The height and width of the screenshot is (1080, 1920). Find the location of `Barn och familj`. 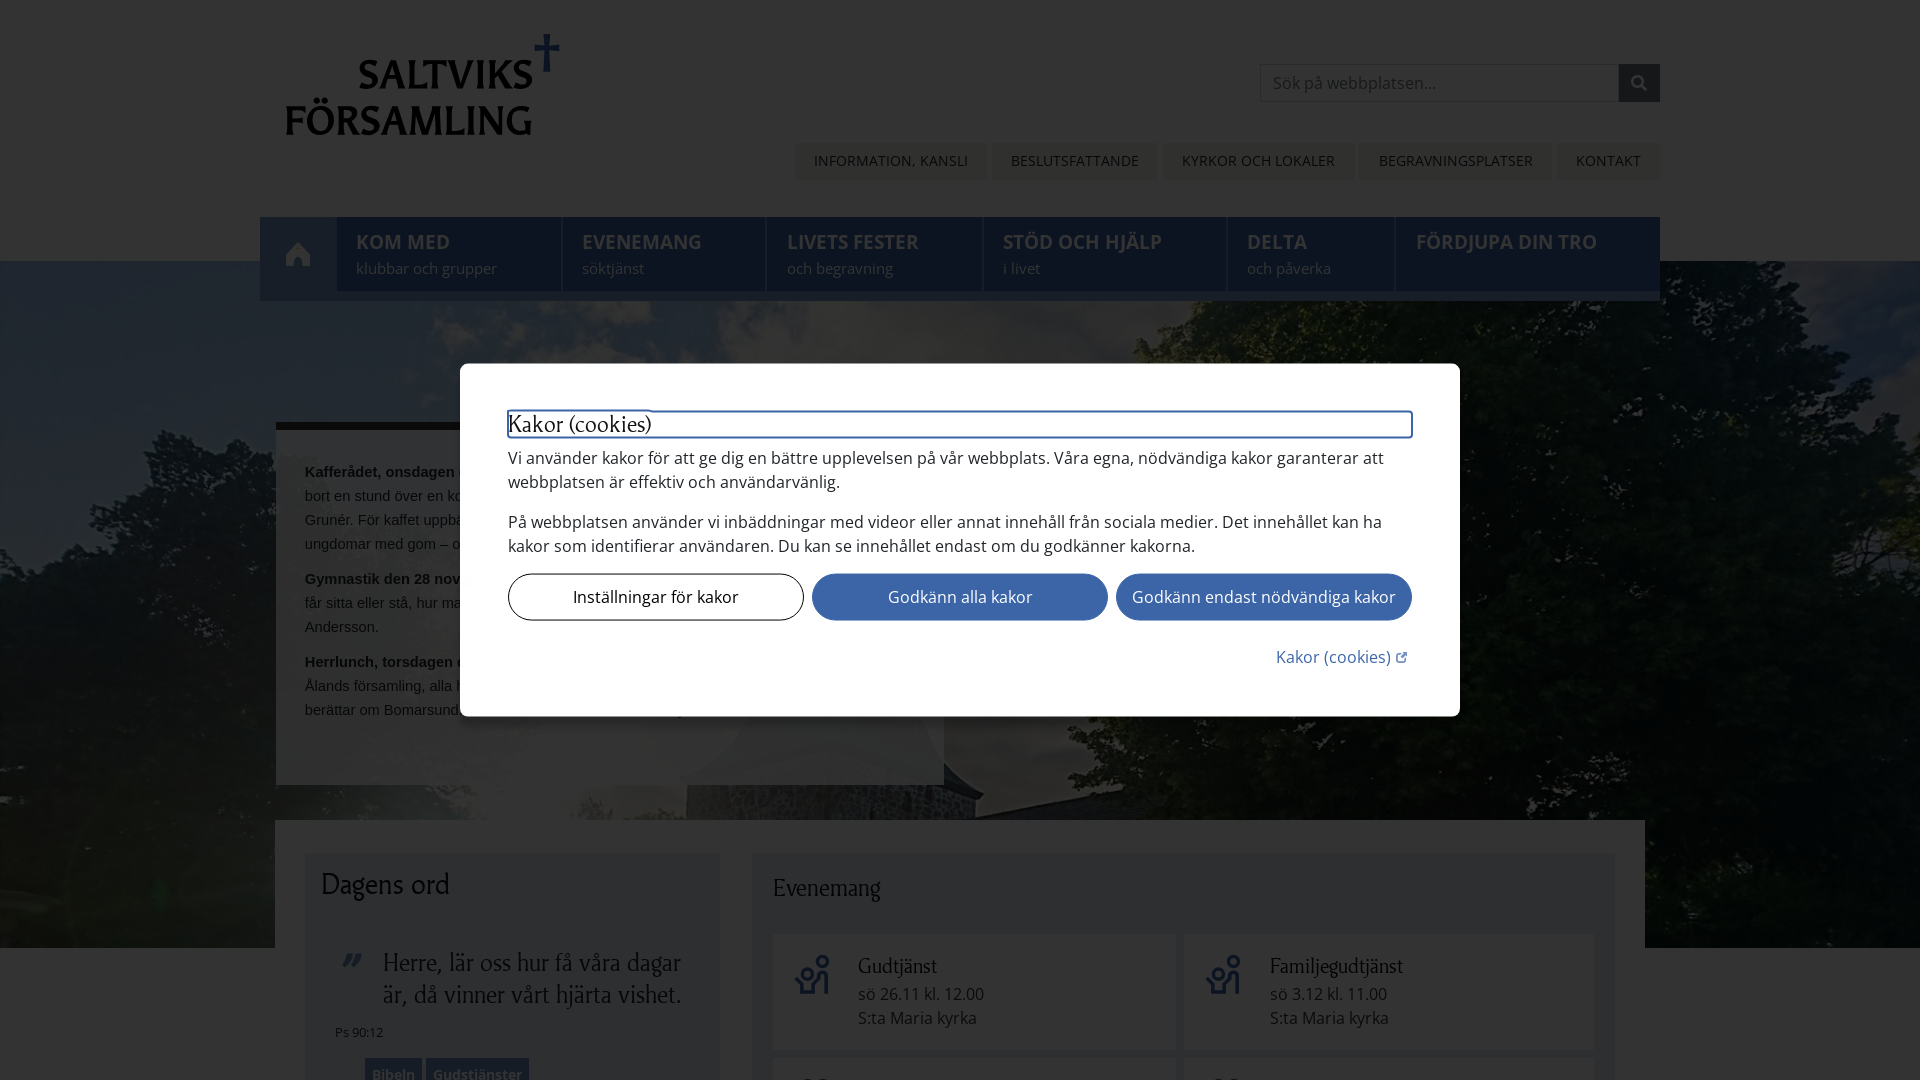

Barn och familj is located at coordinates (813, 974).